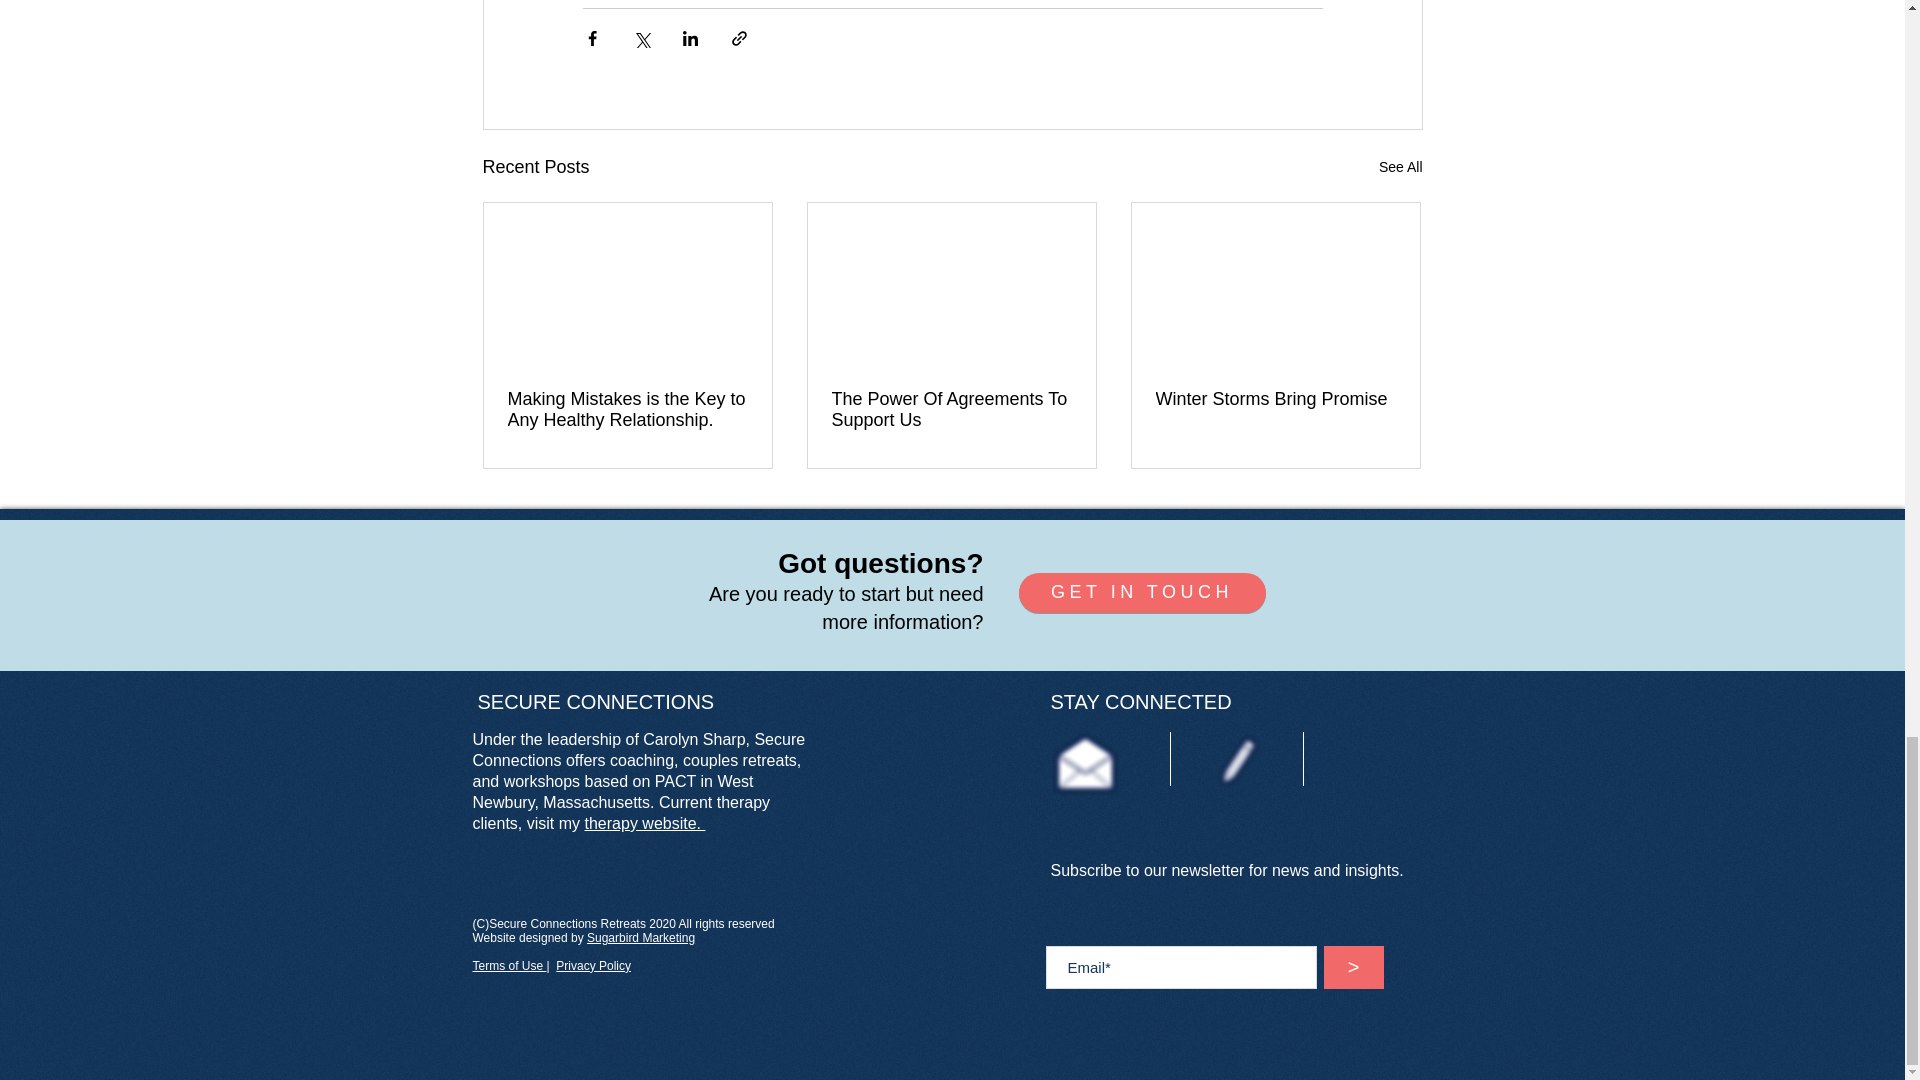  Describe the element at coordinates (594, 966) in the screenshot. I see `Privacy Policy` at that location.